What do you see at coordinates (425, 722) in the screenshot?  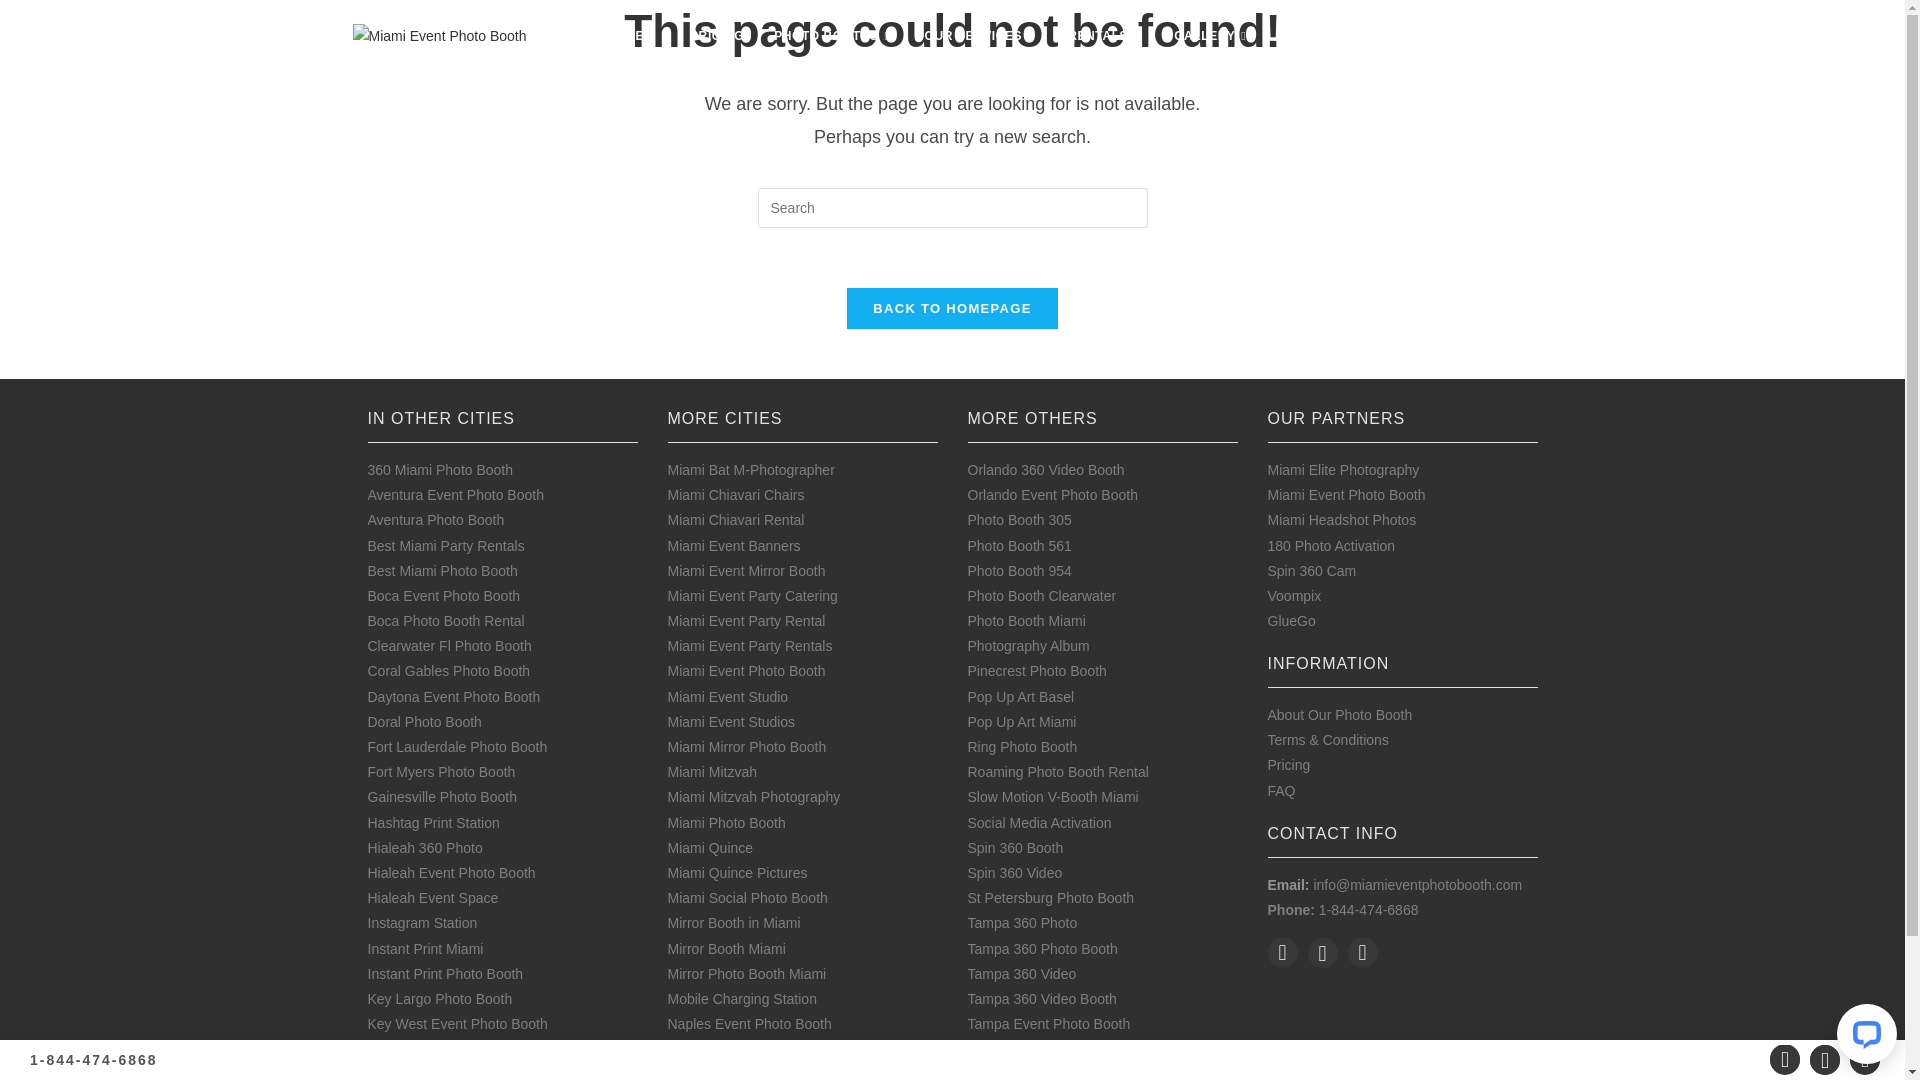 I see `Doral Photo Booth` at bounding box center [425, 722].